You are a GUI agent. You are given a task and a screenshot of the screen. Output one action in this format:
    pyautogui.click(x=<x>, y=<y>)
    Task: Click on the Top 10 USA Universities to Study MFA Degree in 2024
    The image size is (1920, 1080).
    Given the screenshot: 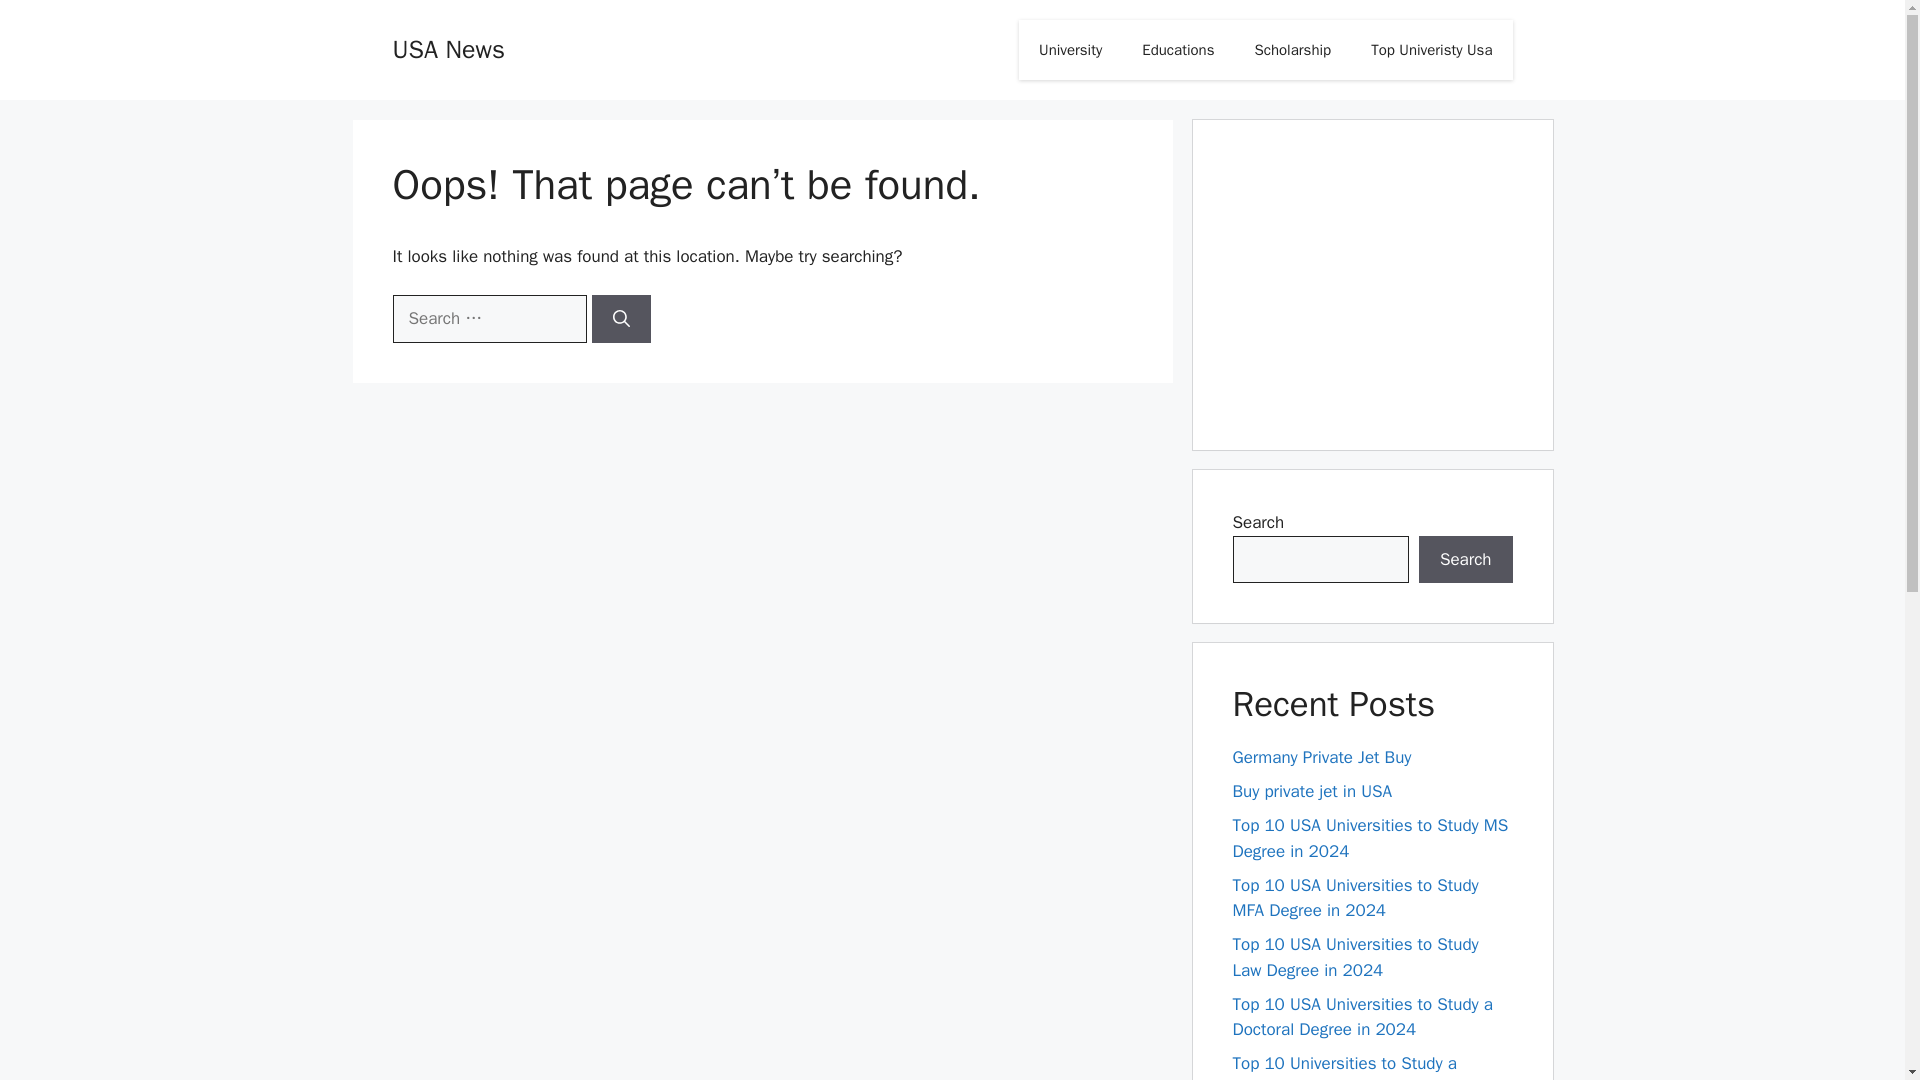 What is the action you would take?
    pyautogui.click(x=1355, y=897)
    